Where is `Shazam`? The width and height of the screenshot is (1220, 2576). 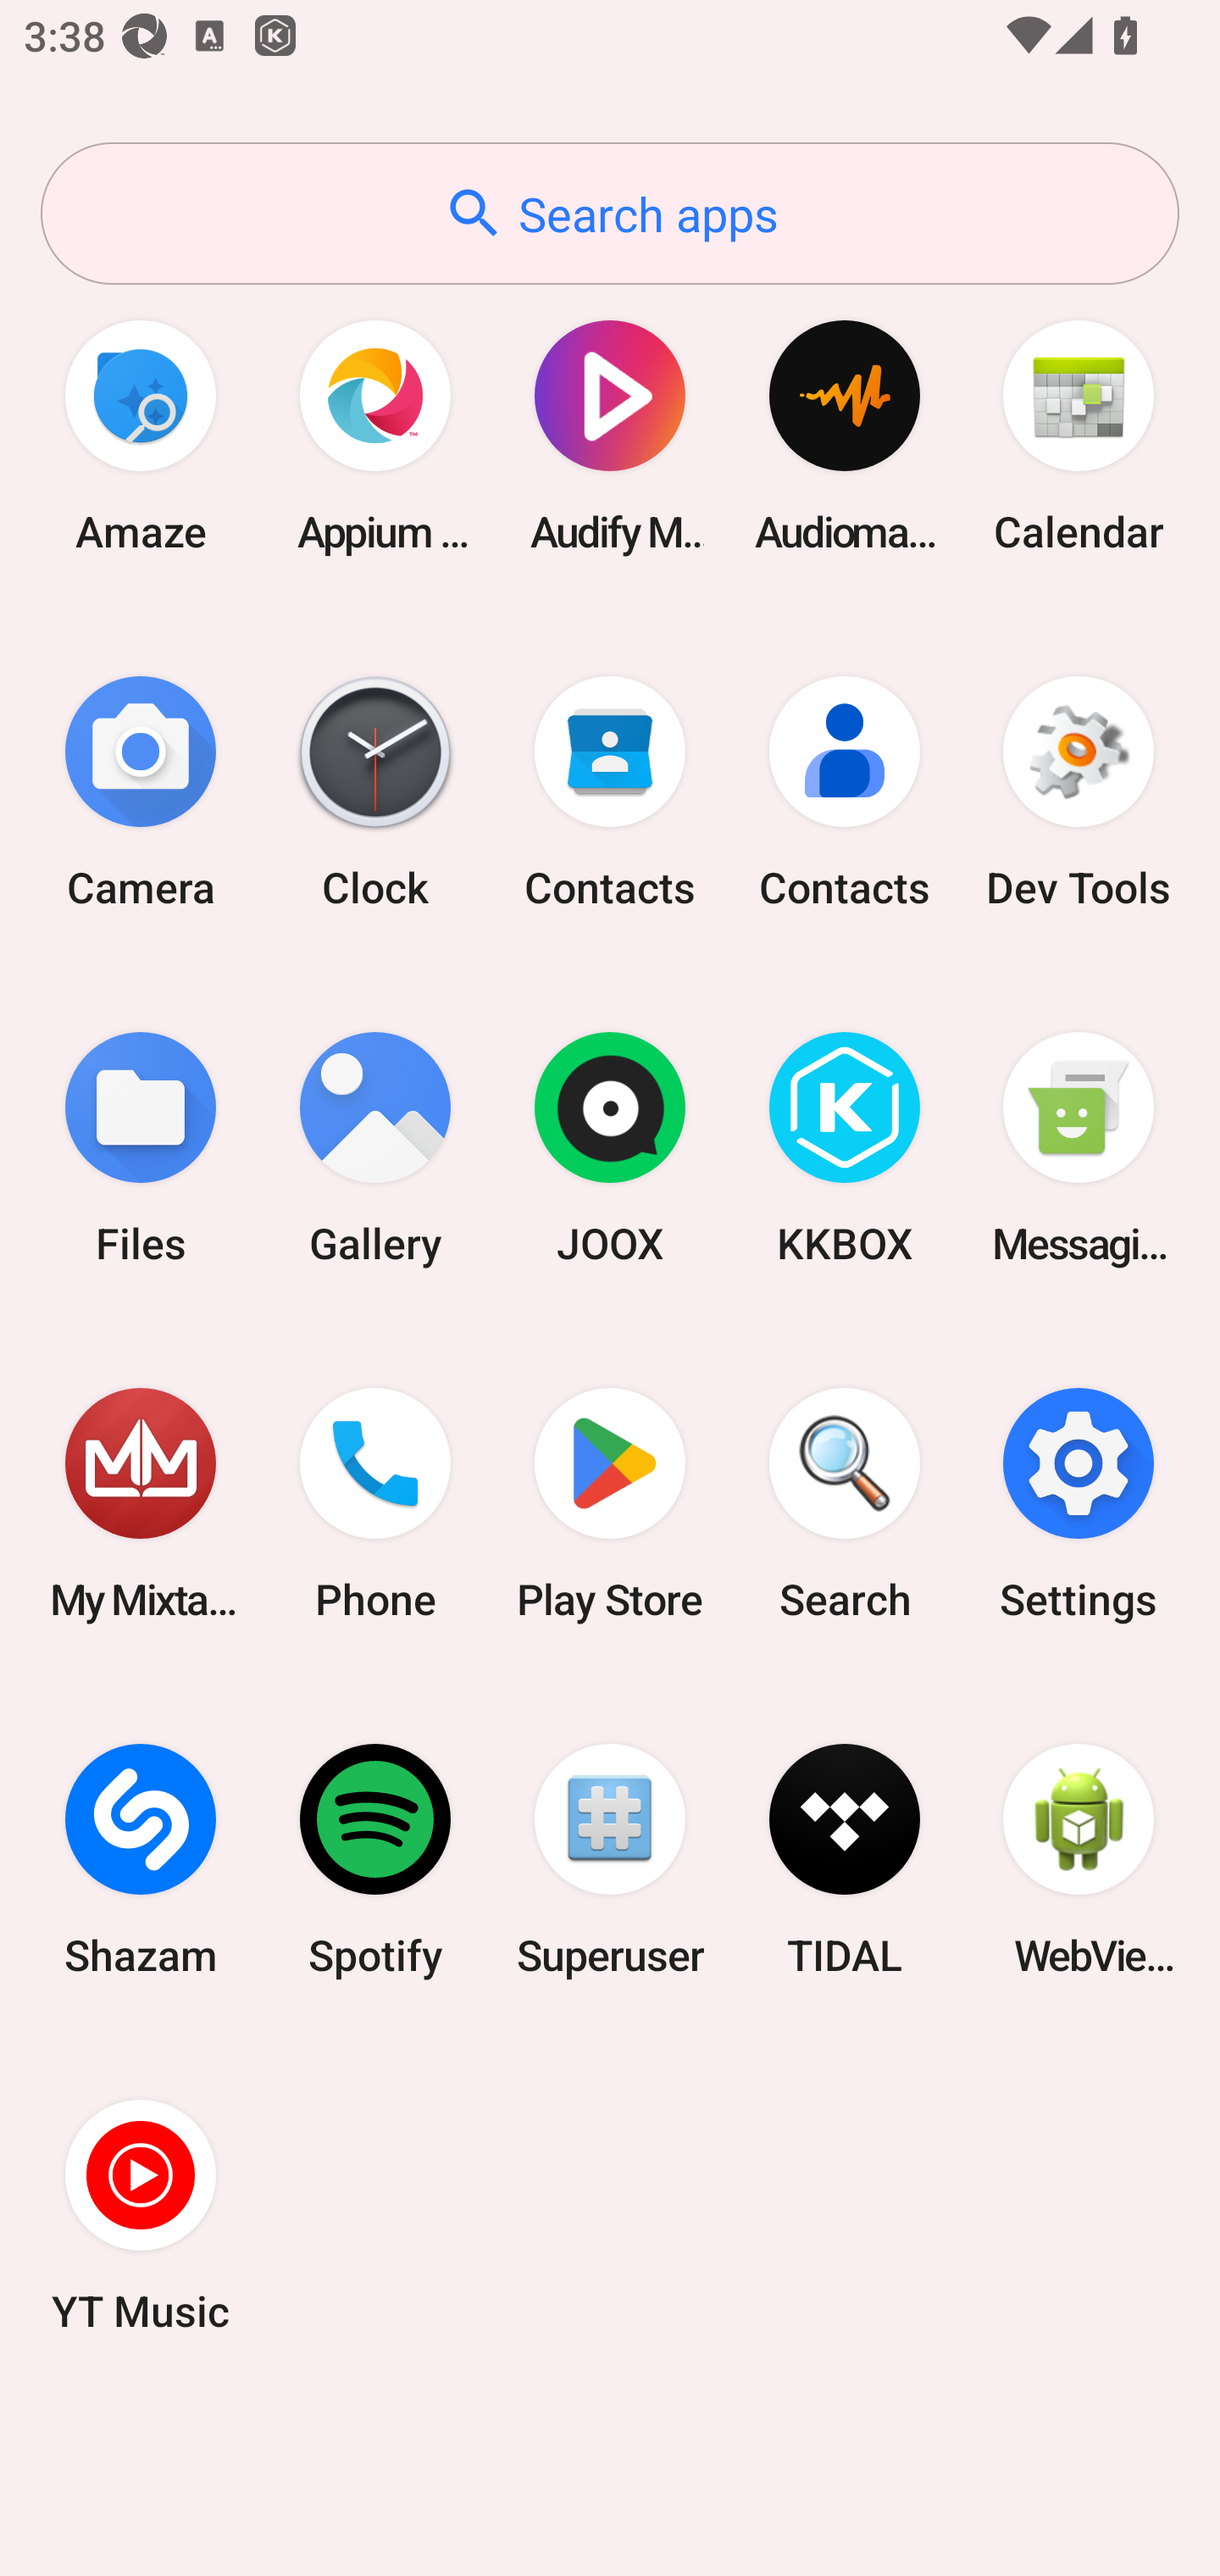
Shazam is located at coordinates (141, 1859).